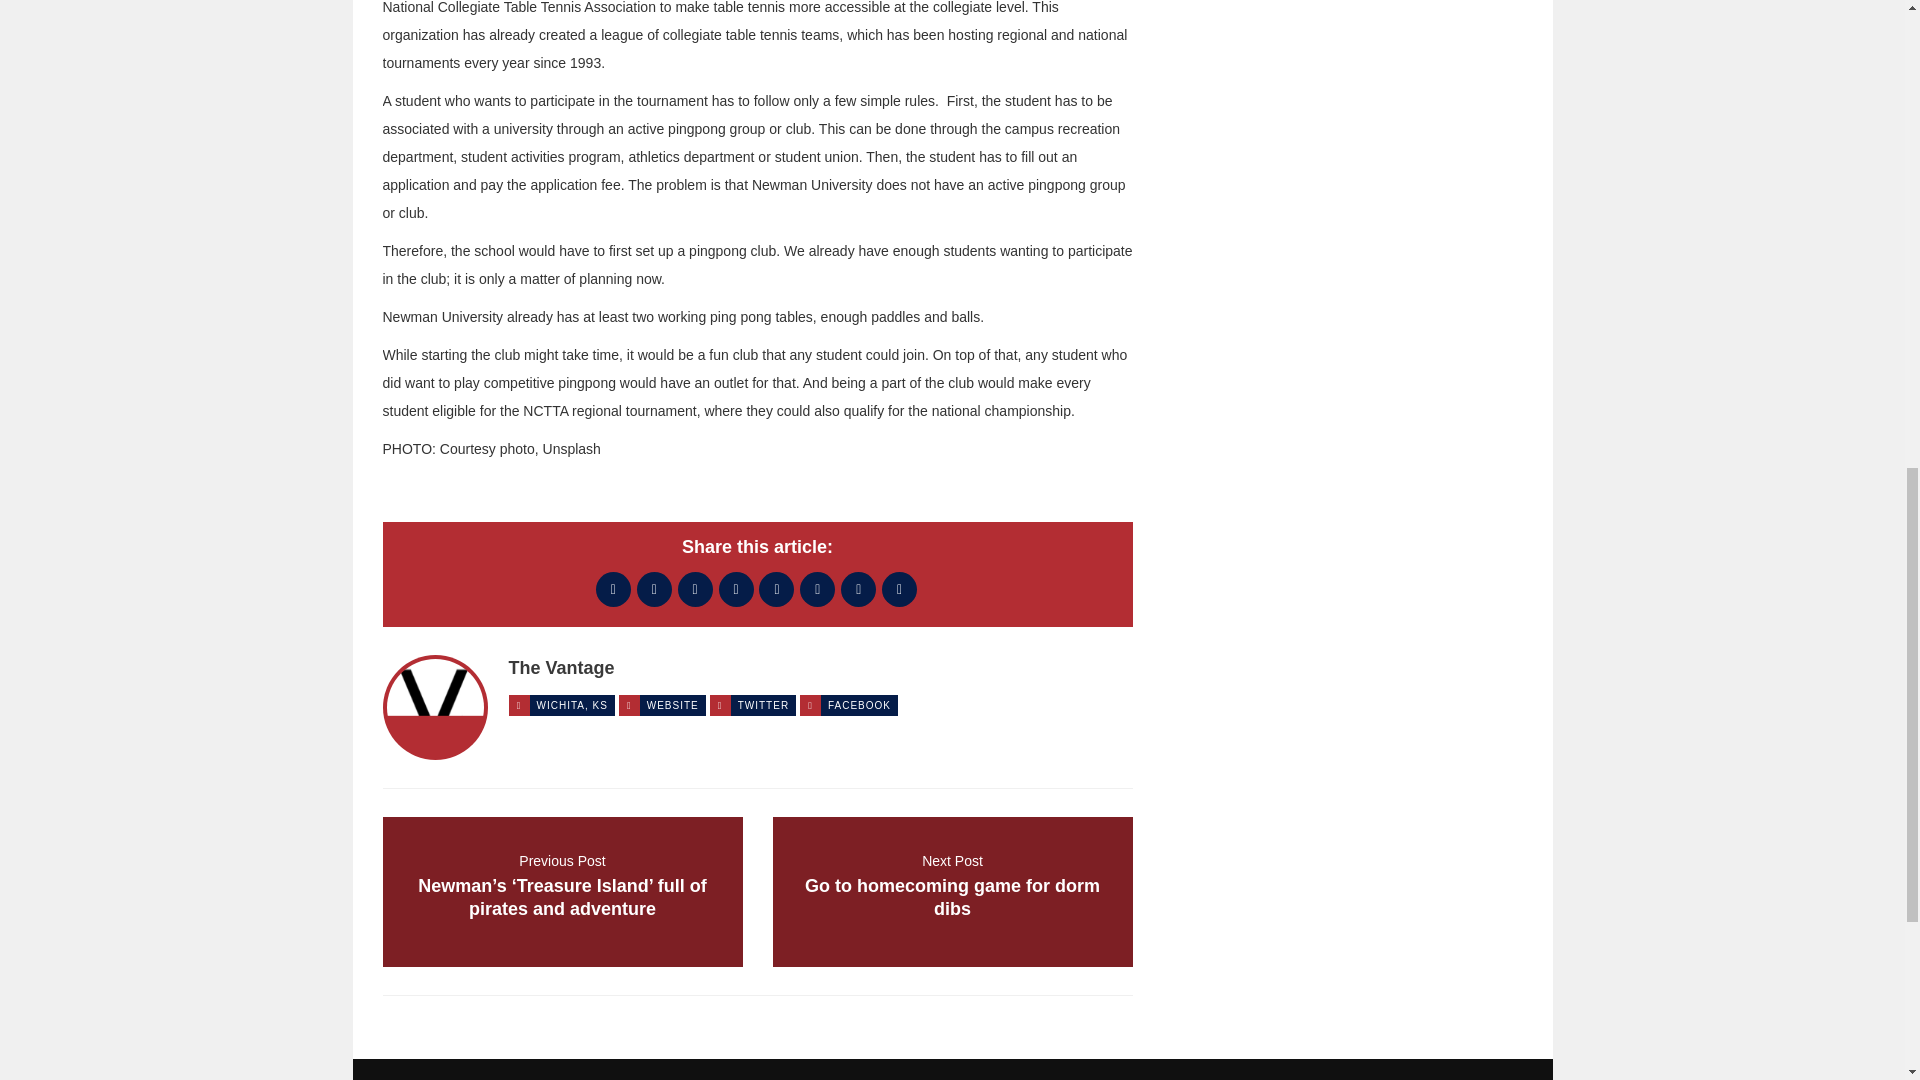 This screenshot has height=1080, width=1920. Describe the element at coordinates (672, 704) in the screenshot. I see `FACEBOOK` at that location.